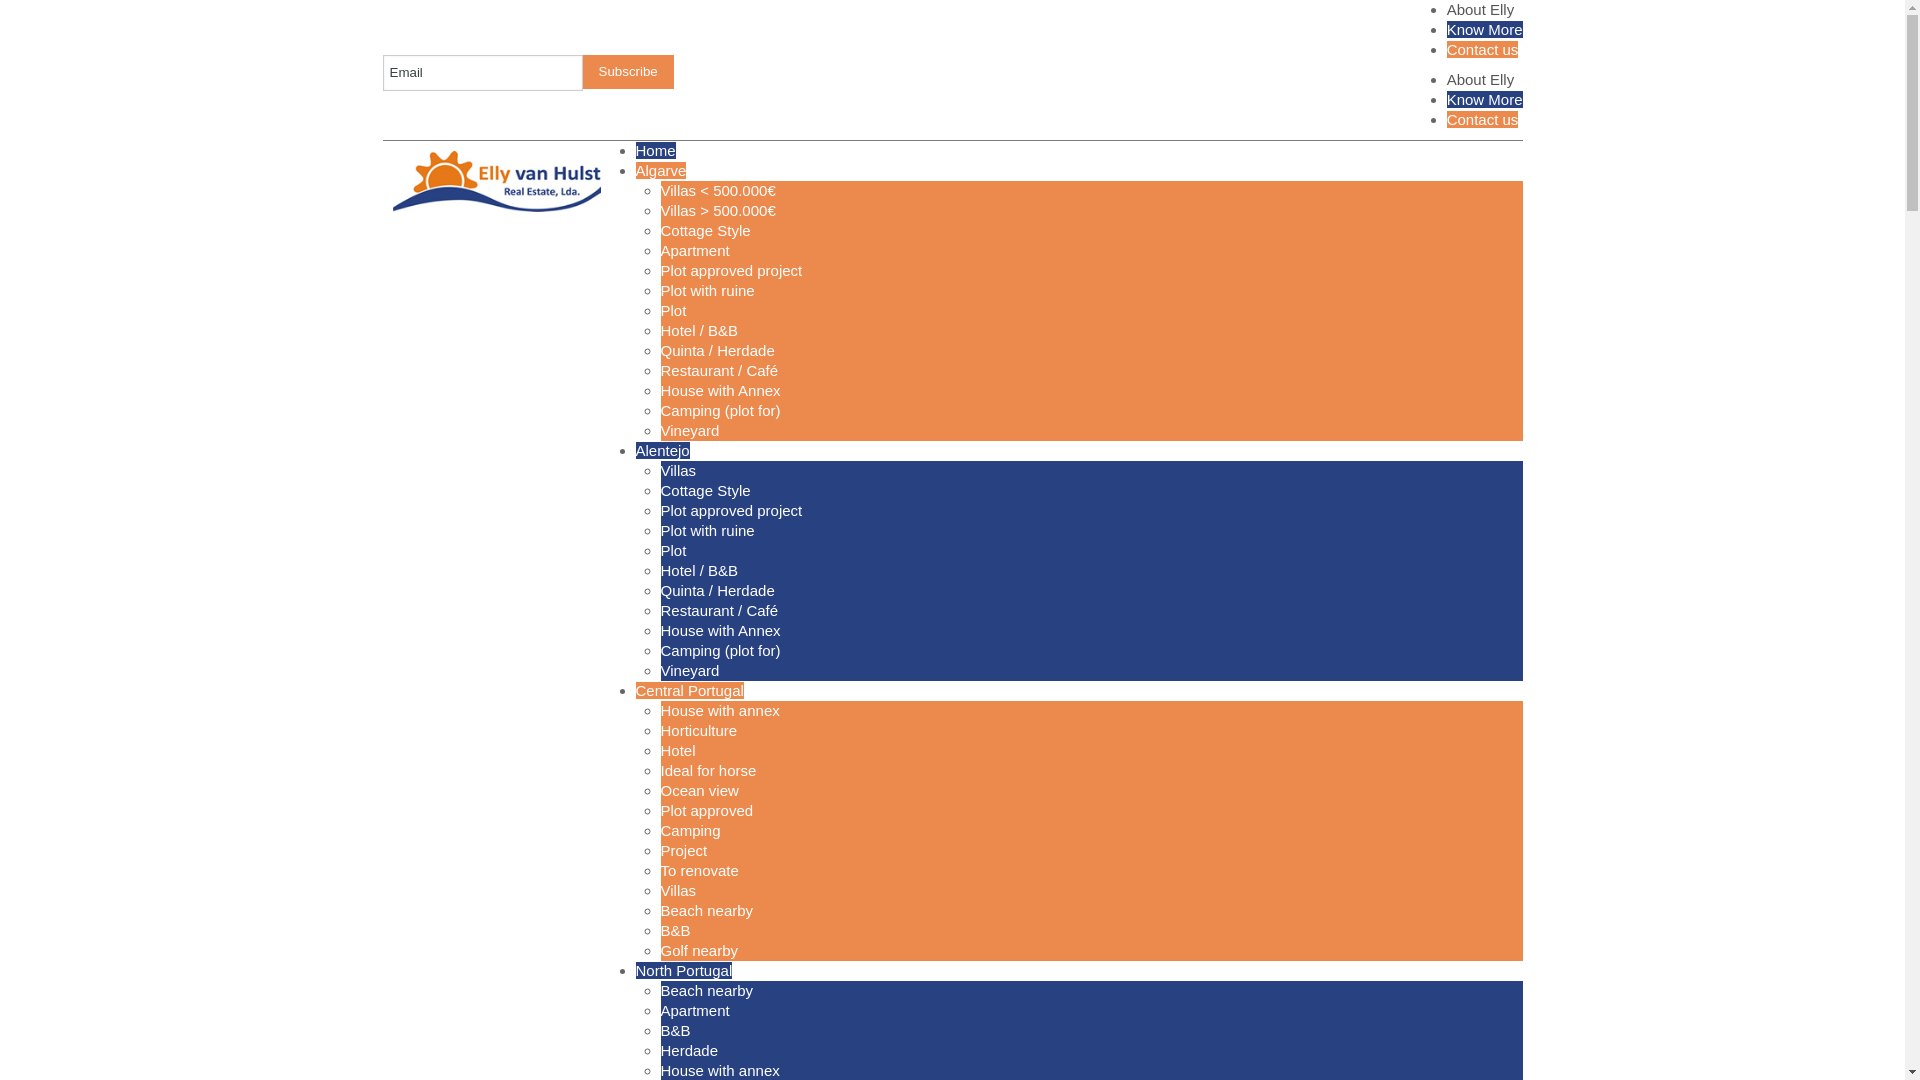 This screenshot has width=1920, height=1080. I want to click on Central Portugal, so click(690, 690).